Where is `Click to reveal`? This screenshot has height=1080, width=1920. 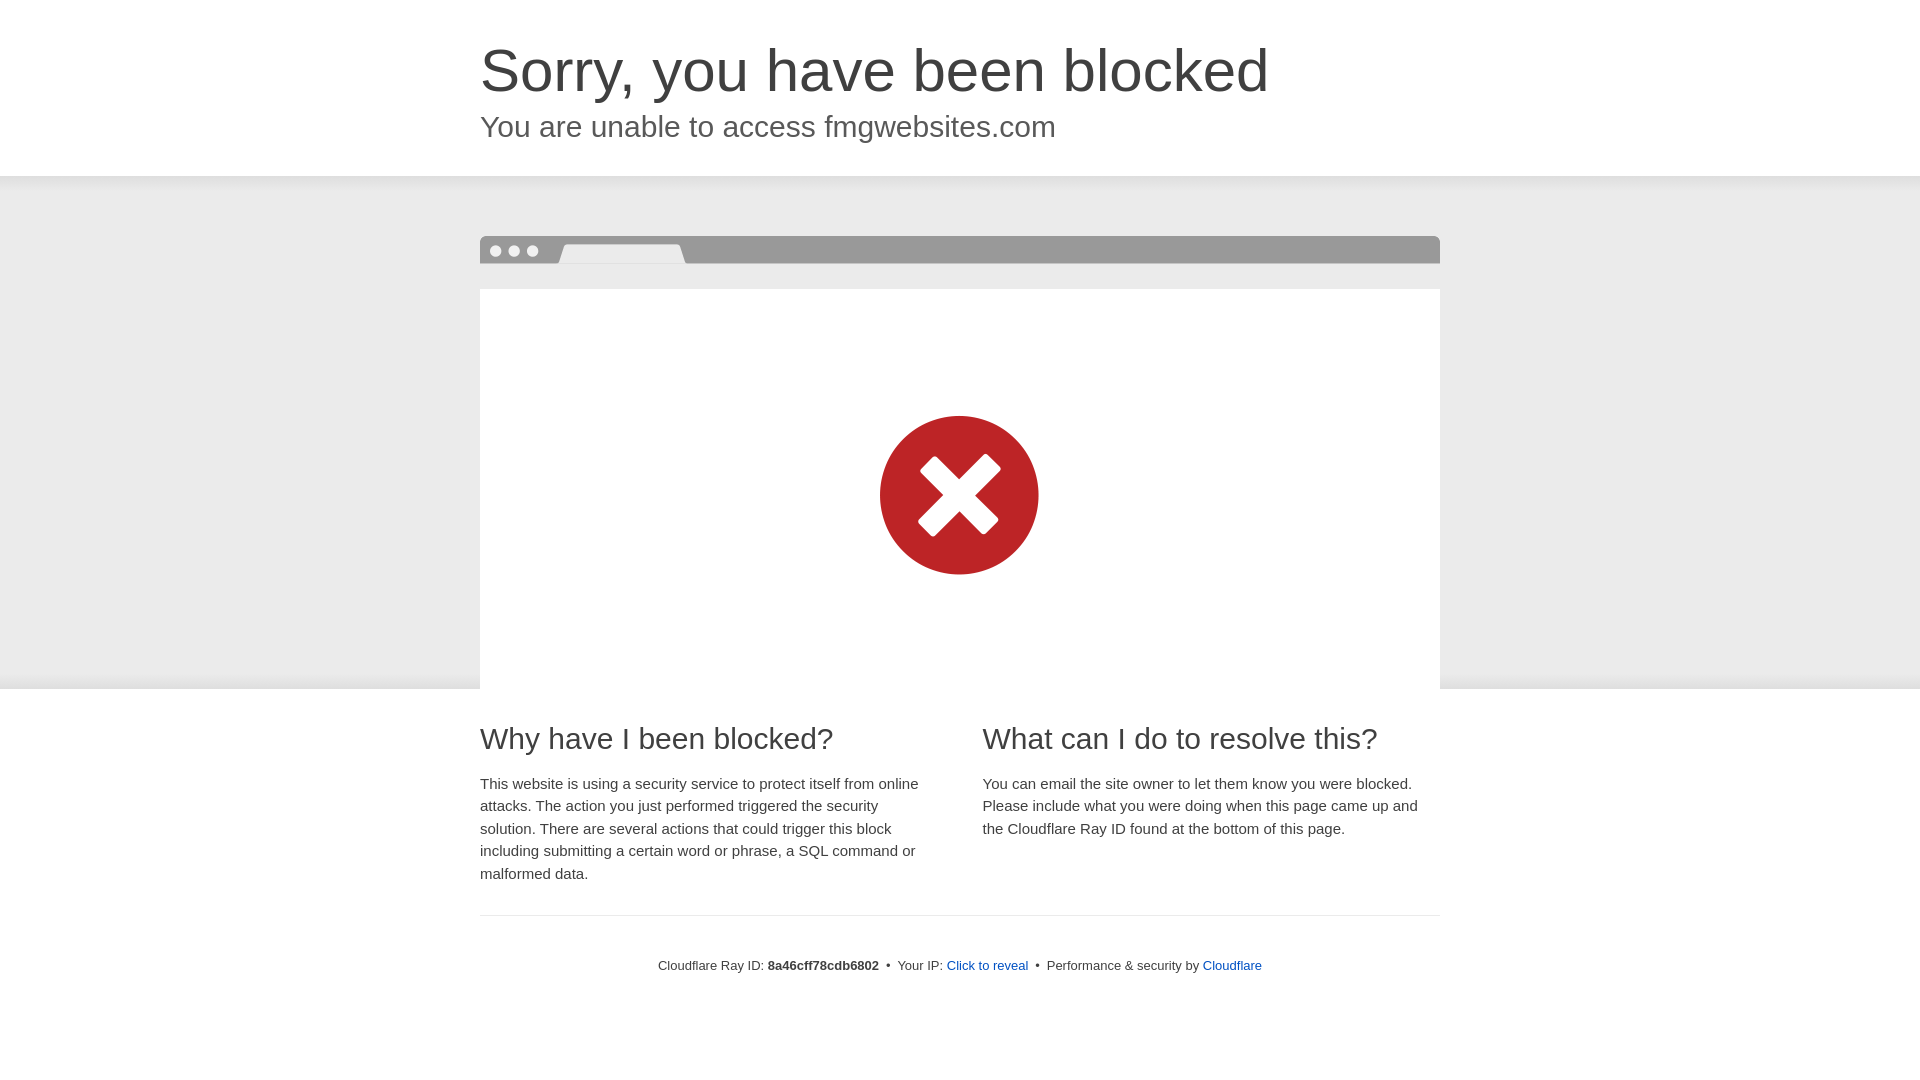 Click to reveal is located at coordinates (988, 966).